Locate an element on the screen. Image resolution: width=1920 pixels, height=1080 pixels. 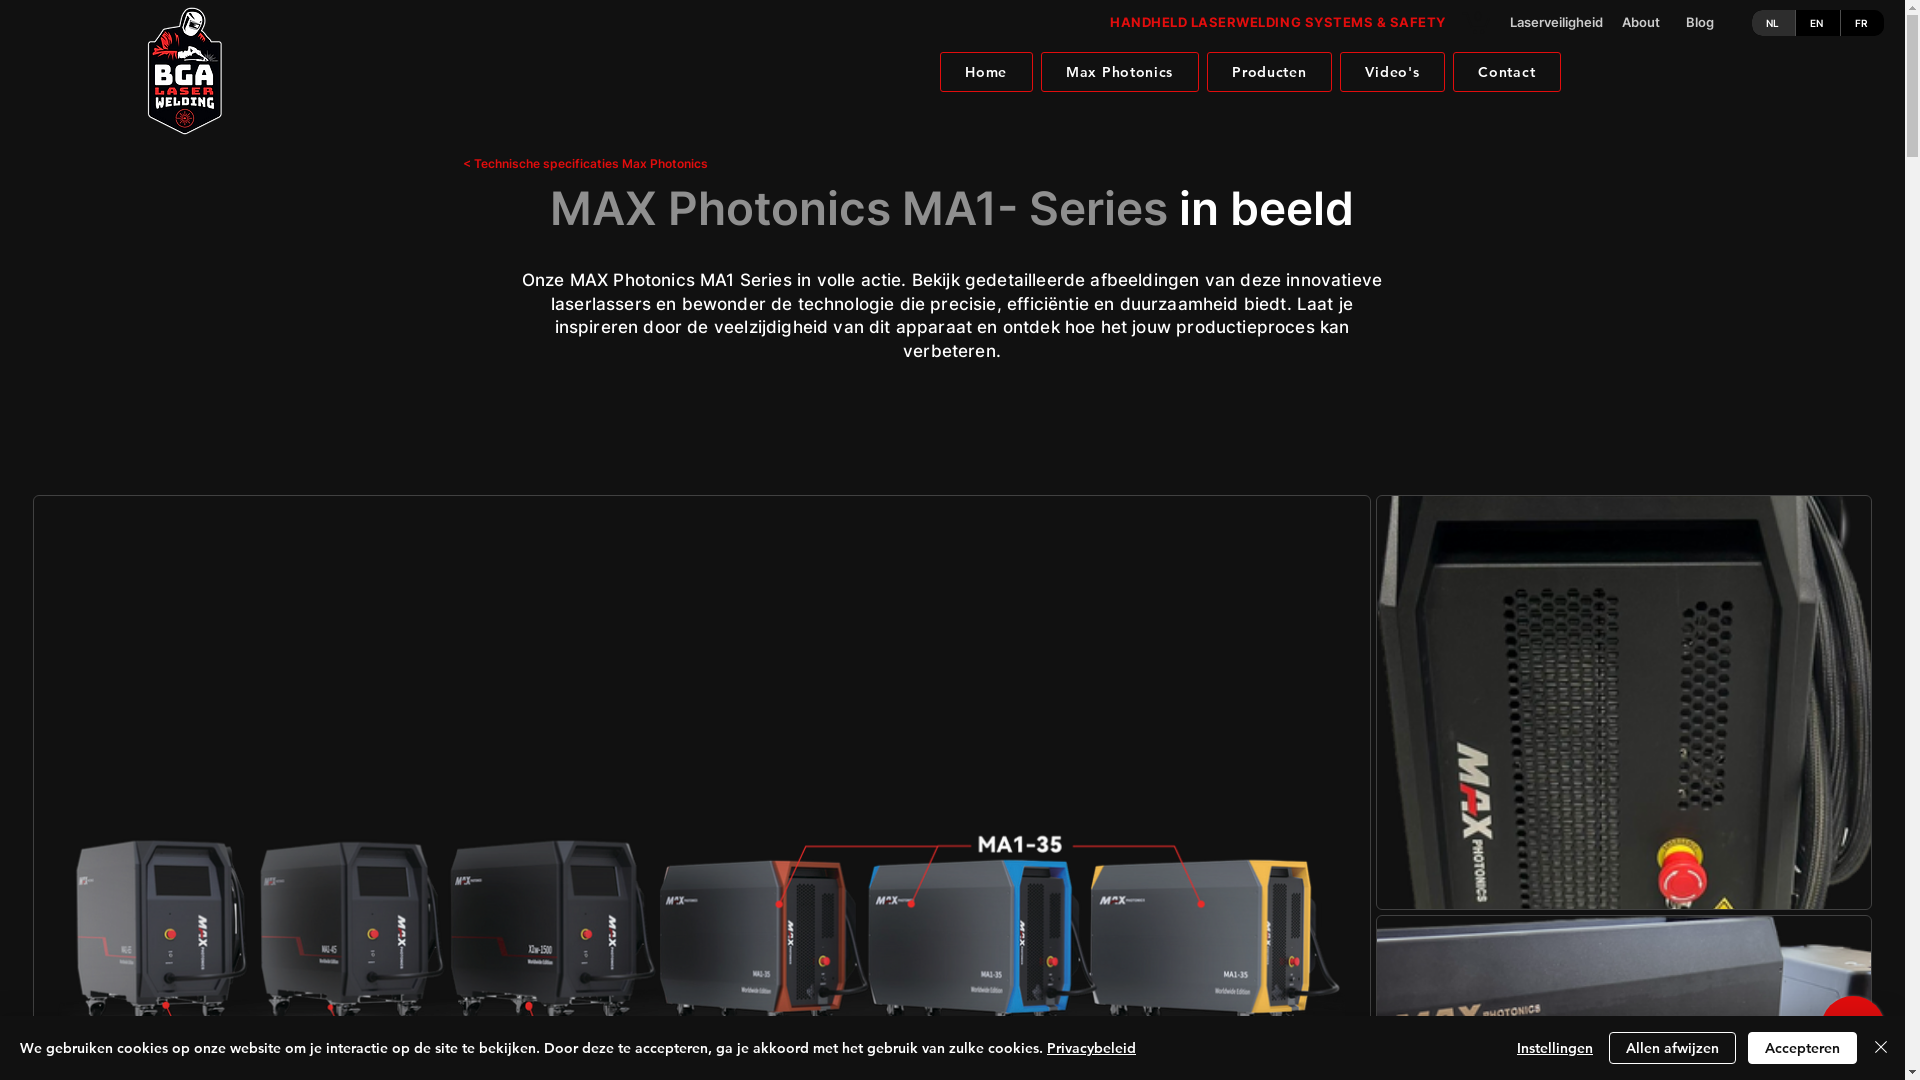
Max Photonics is located at coordinates (1120, 72).